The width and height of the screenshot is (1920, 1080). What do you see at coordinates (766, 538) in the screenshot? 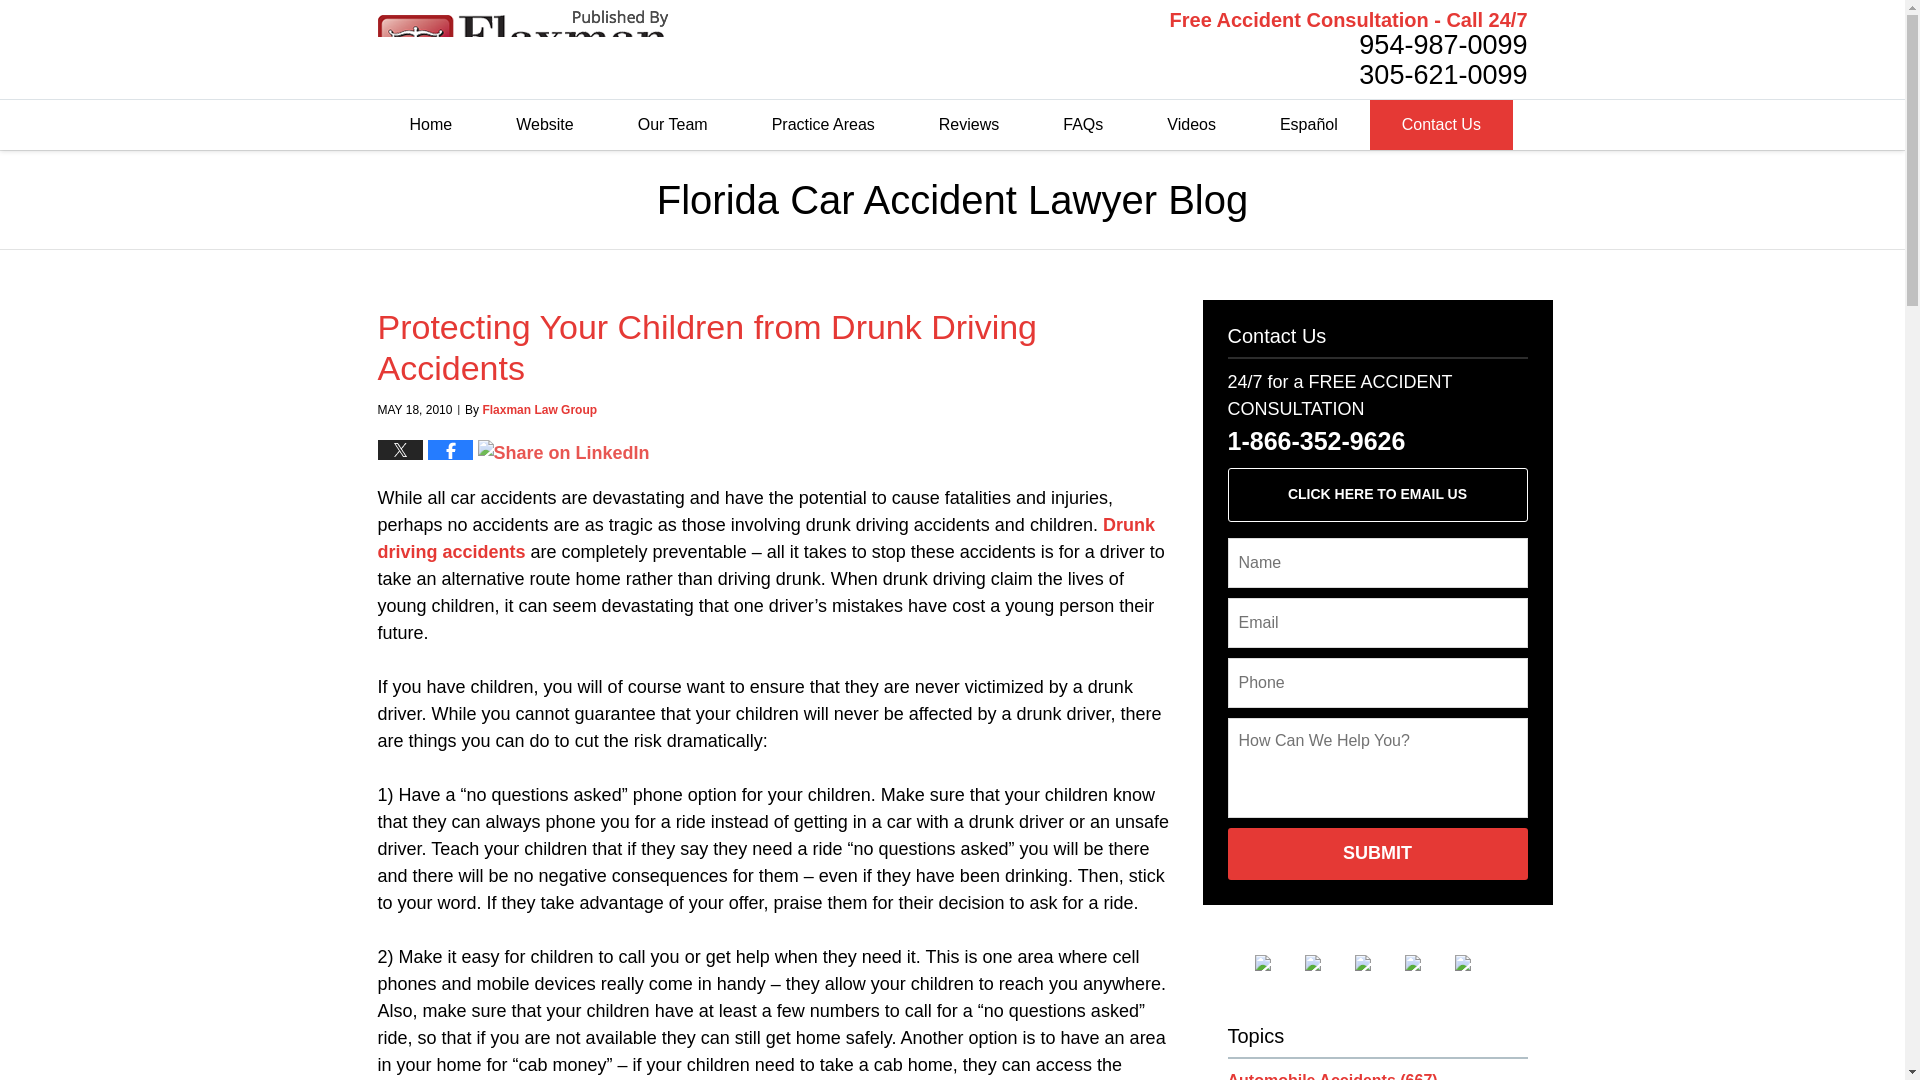
I see `Drunk driving accidents` at bounding box center [766, 538].